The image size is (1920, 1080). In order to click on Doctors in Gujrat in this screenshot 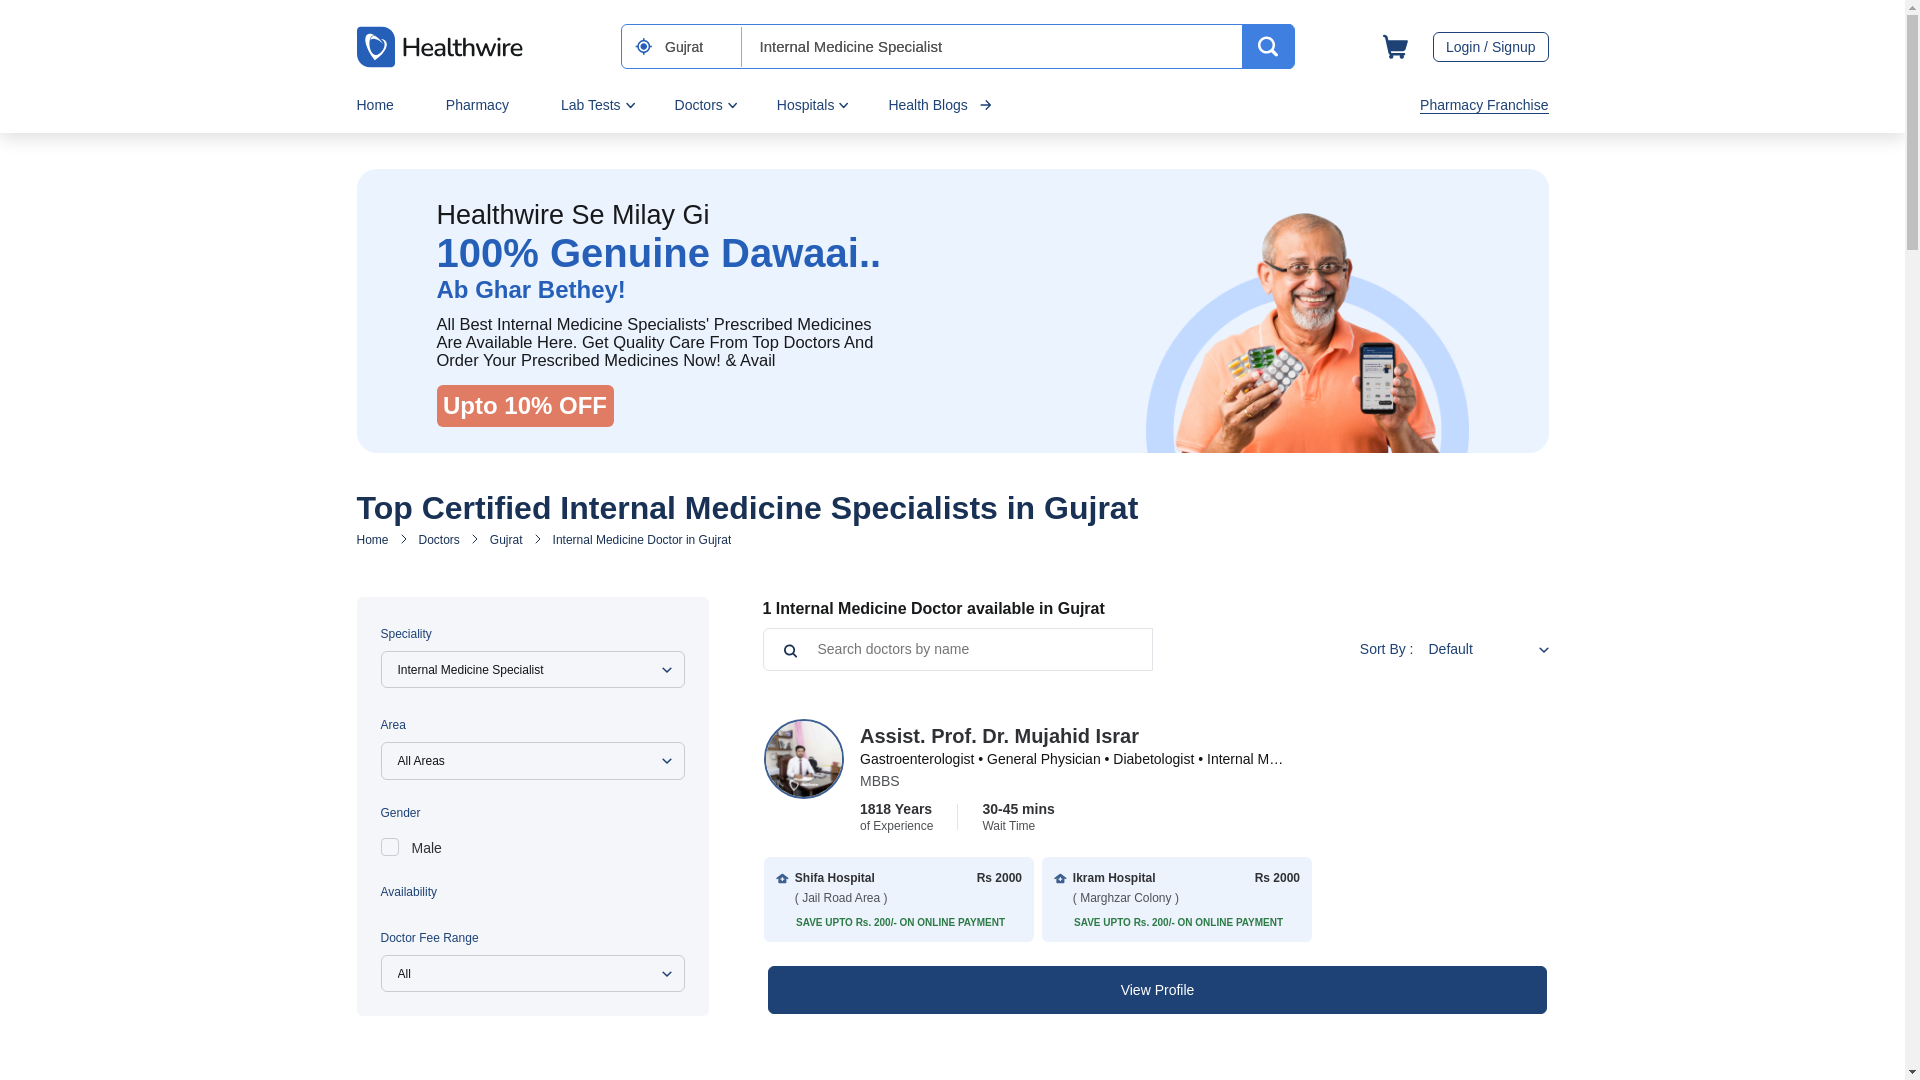, I will do `click(506, 540)`.